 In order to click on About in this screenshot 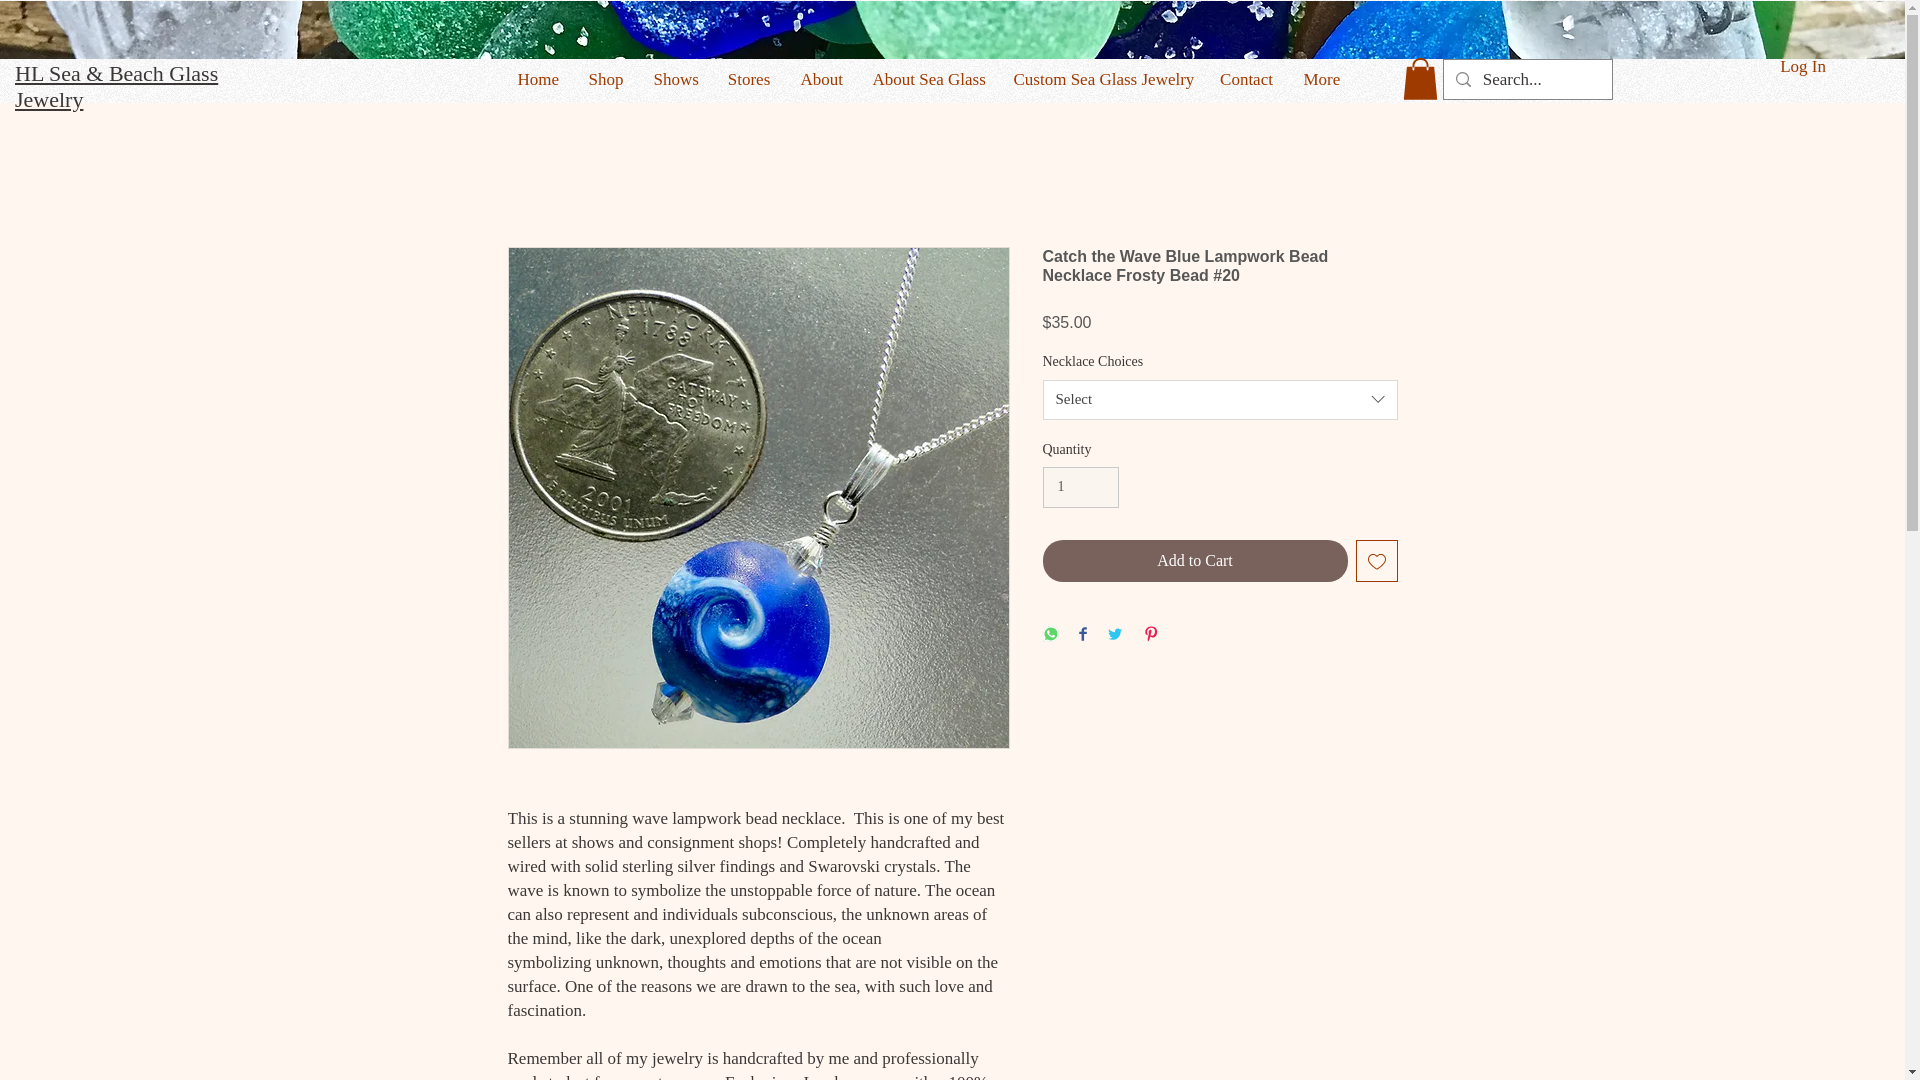, I will do `click(822, 79)`.